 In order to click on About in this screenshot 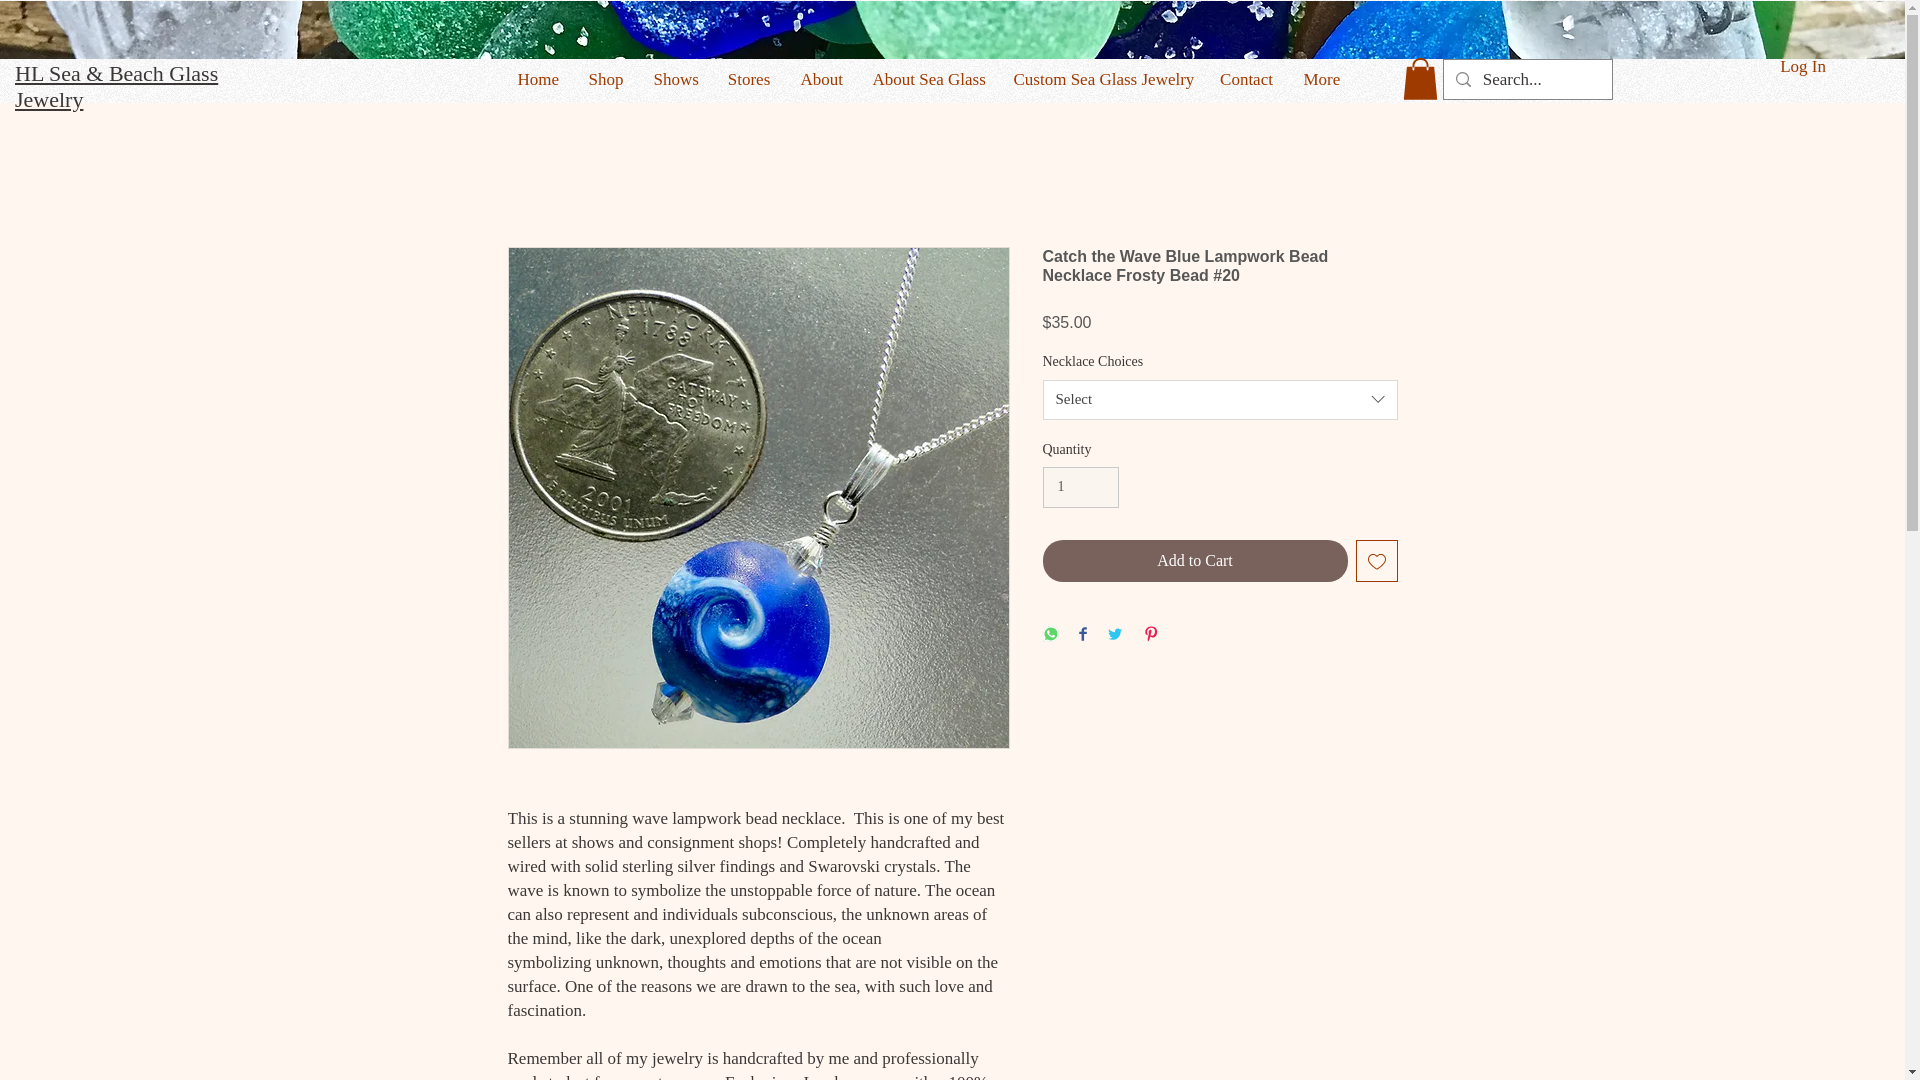, I will do `click(822, 79)`.